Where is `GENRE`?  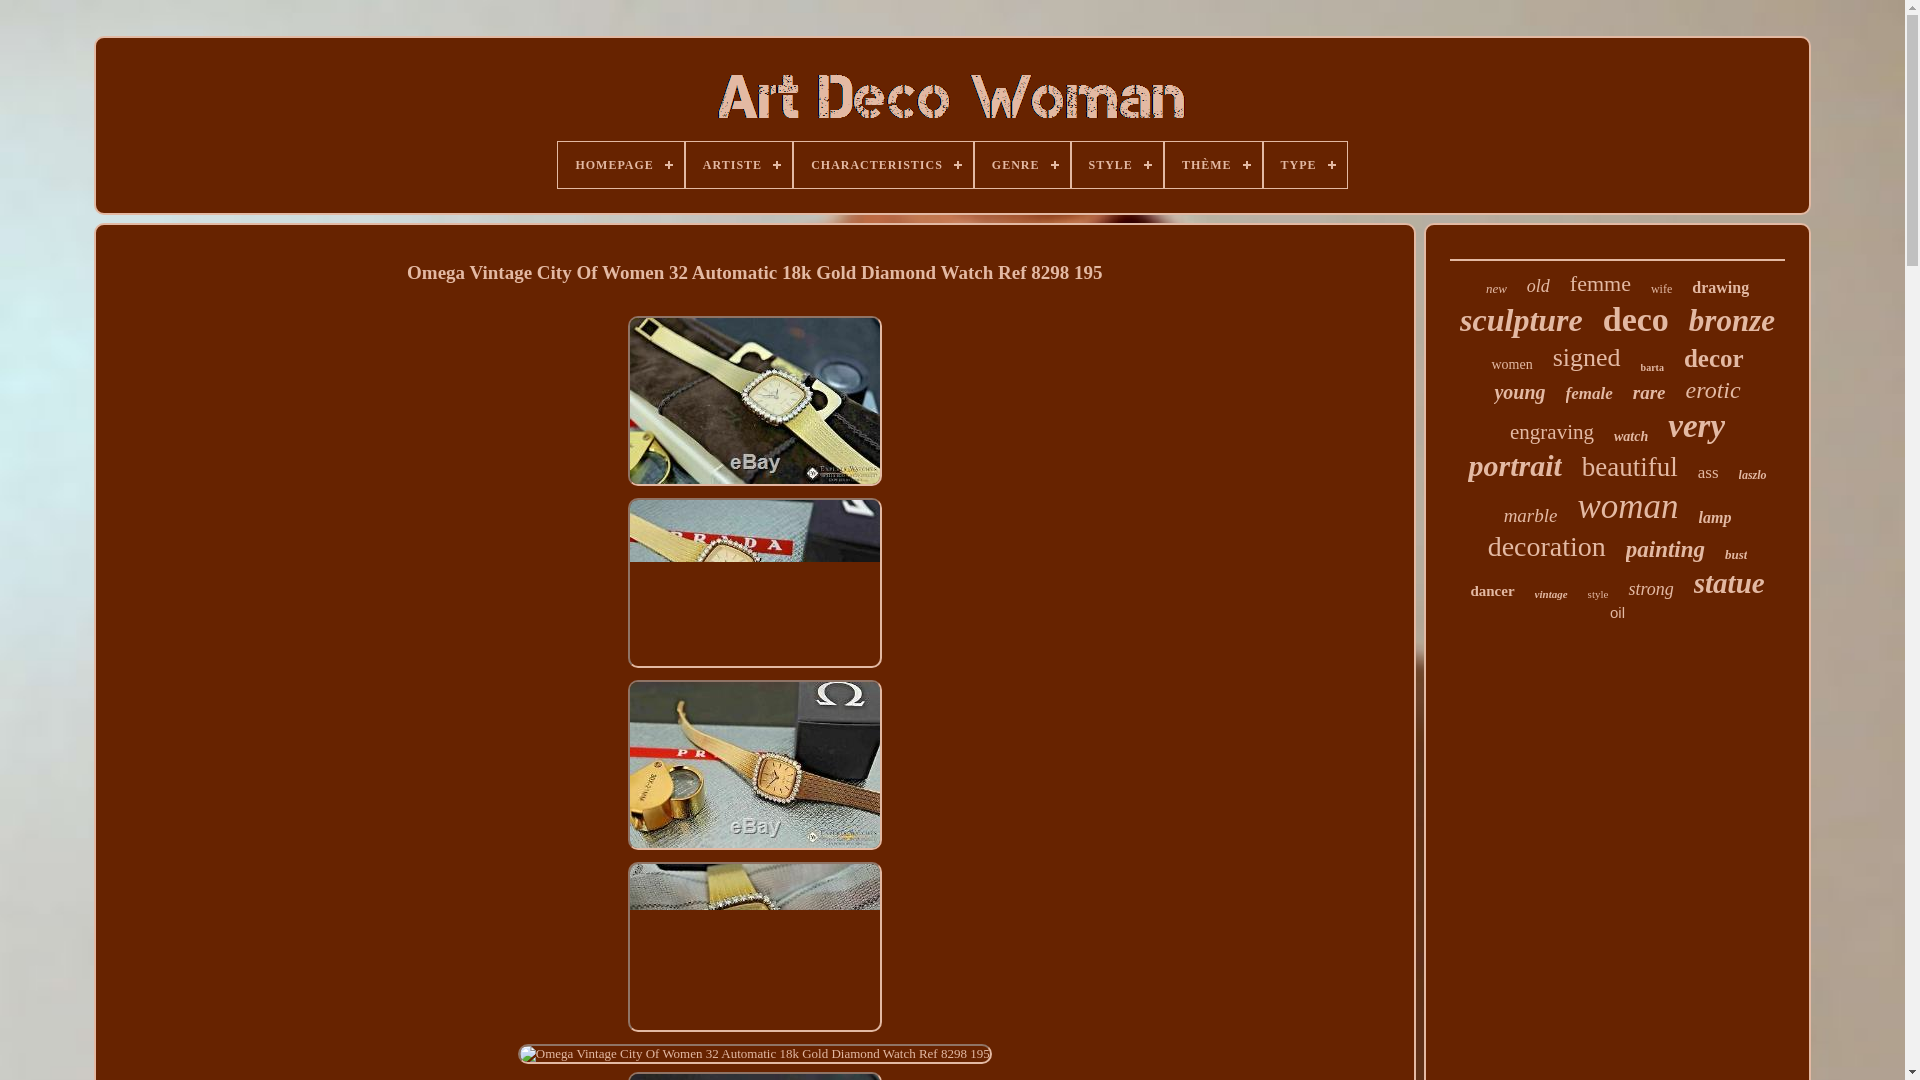
GENRE is located at coordinates (1022, 164).